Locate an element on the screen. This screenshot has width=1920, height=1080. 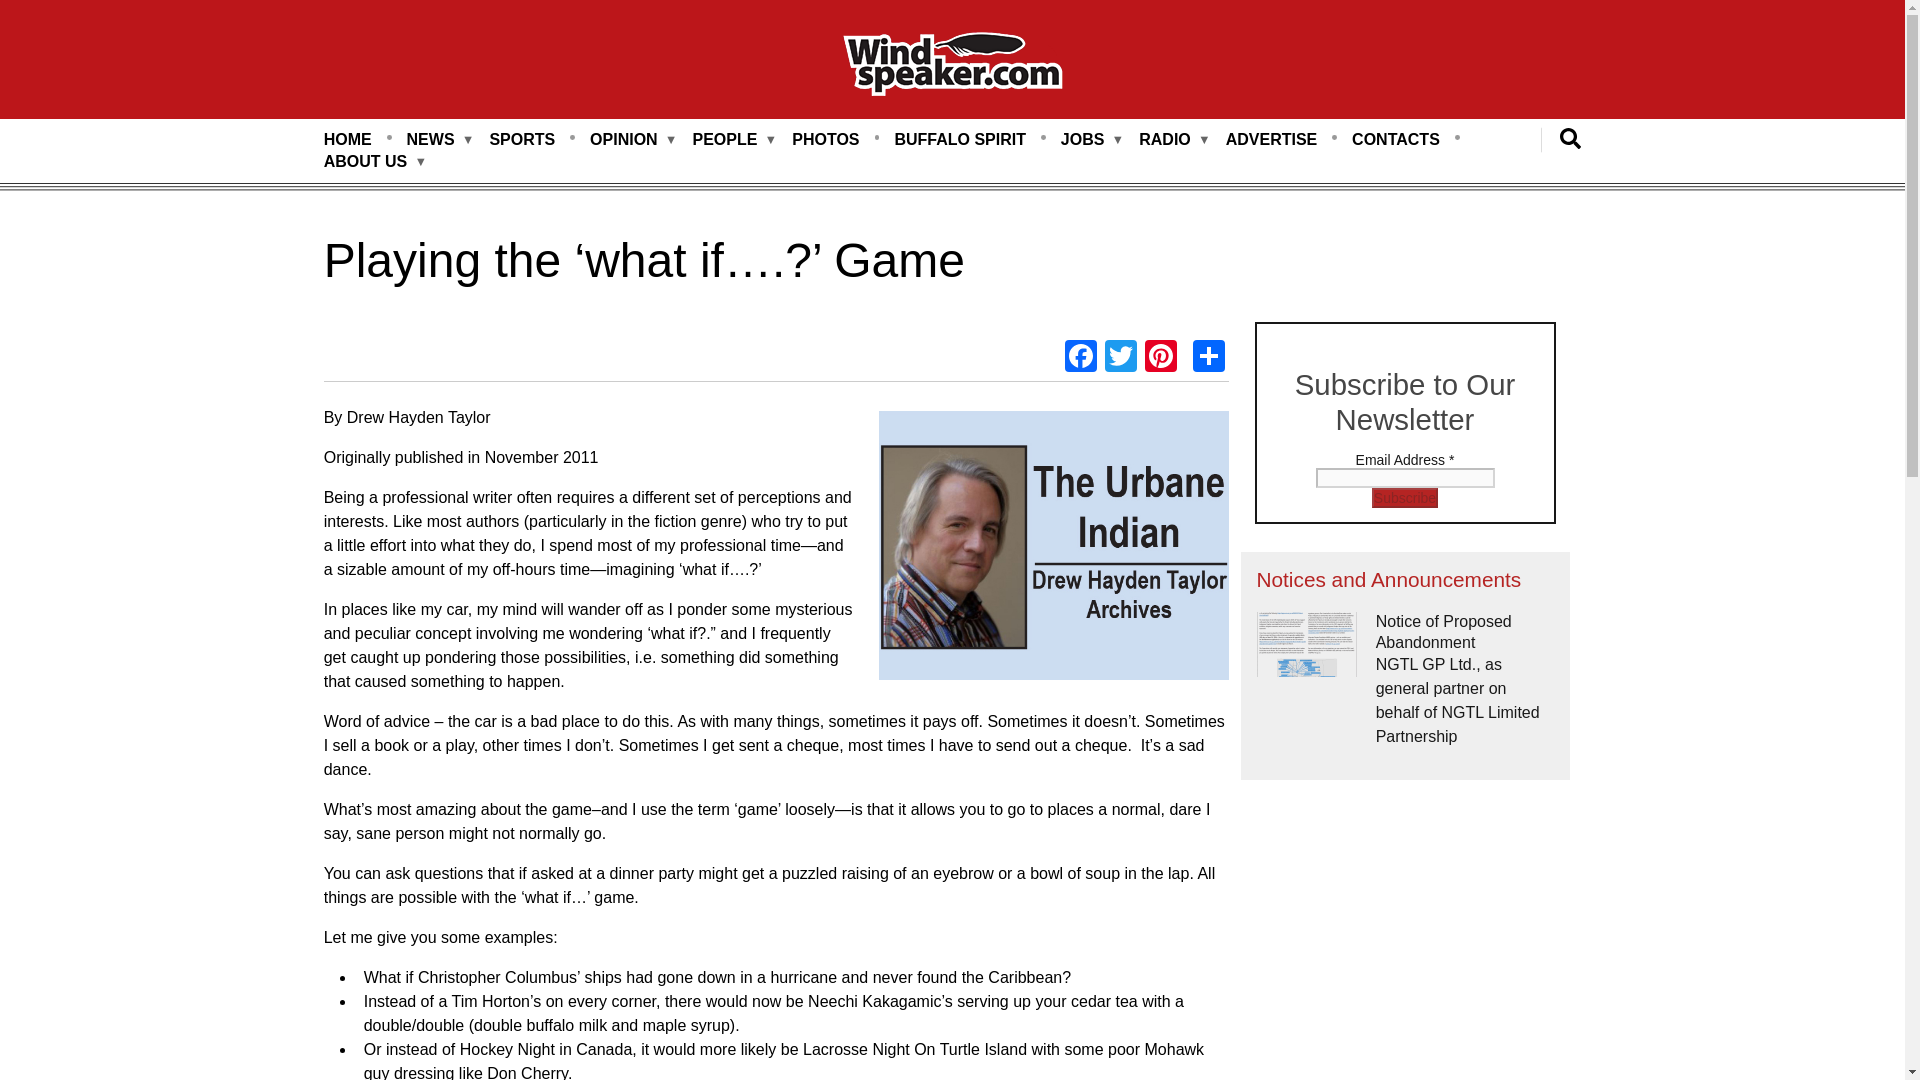
Photos is located at coordinates (824, 140).